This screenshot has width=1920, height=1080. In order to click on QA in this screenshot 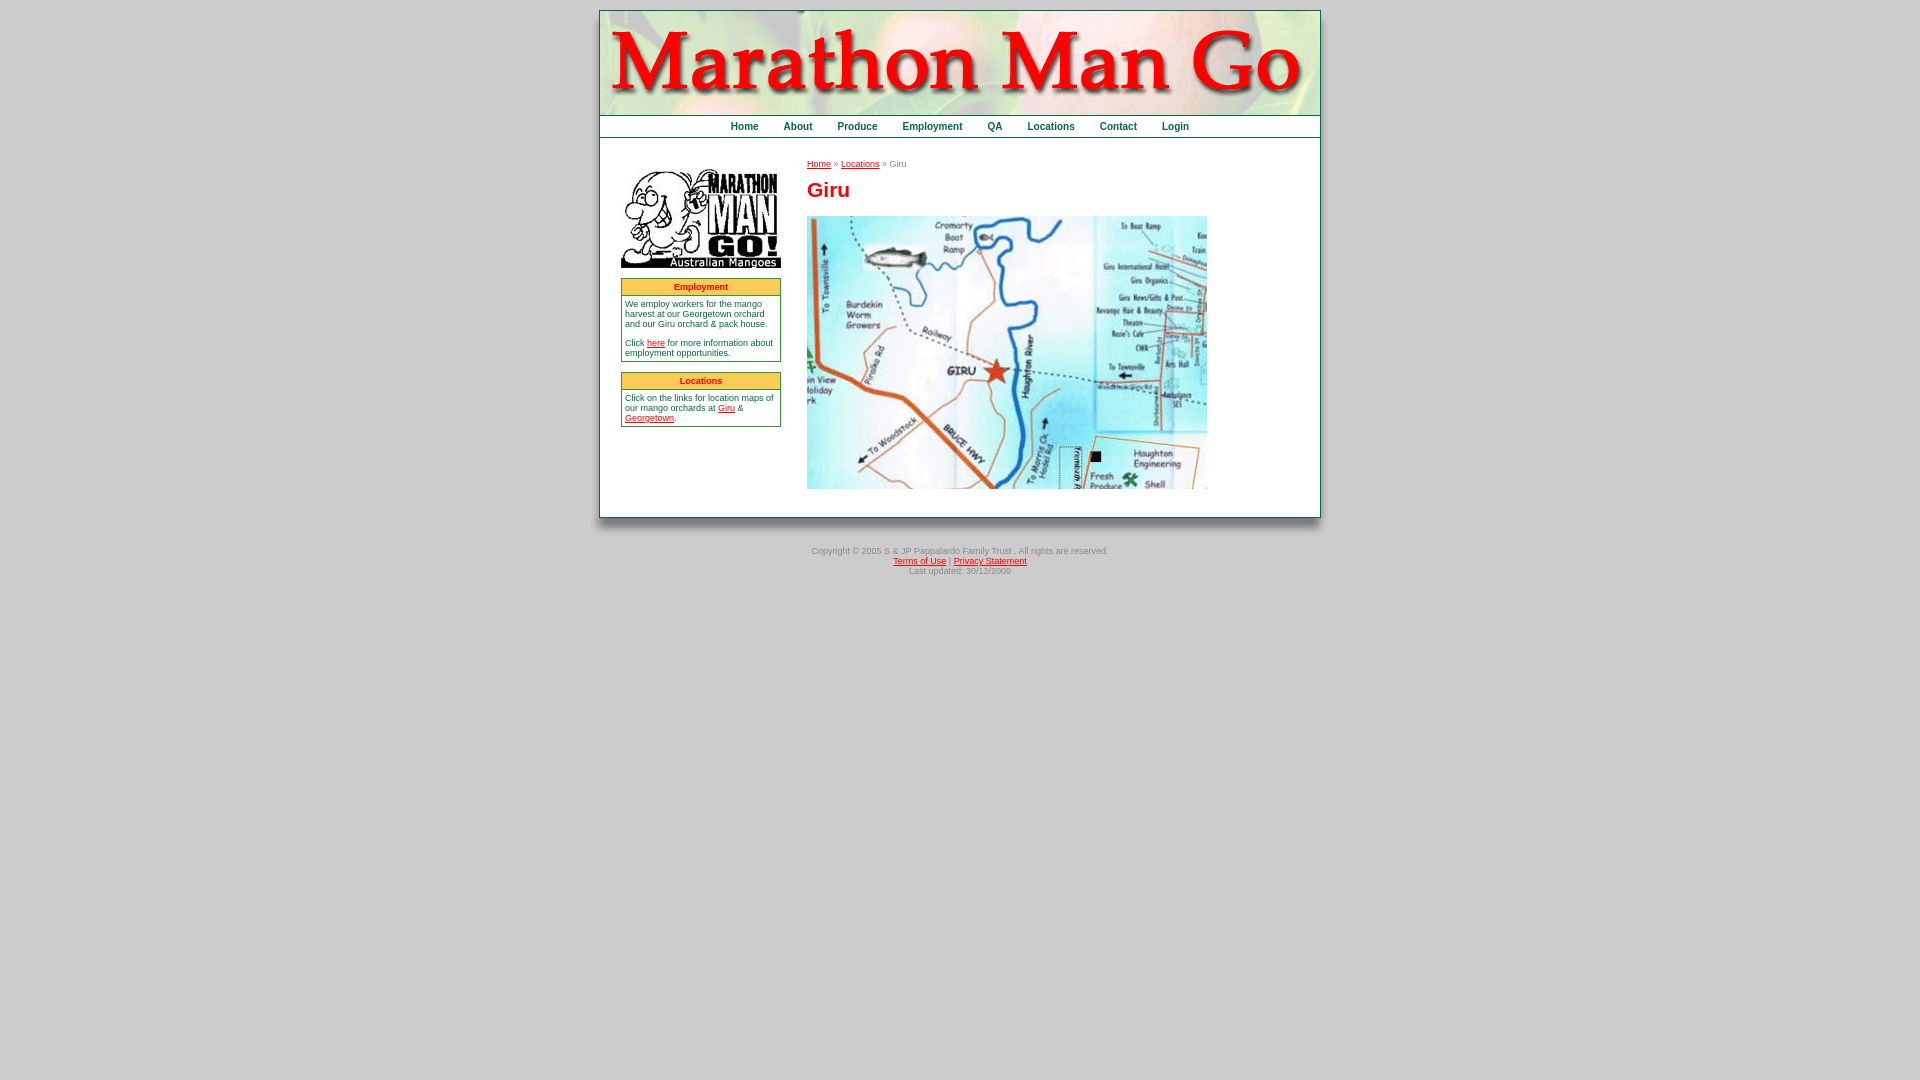, I will do `click(996, 126)`.